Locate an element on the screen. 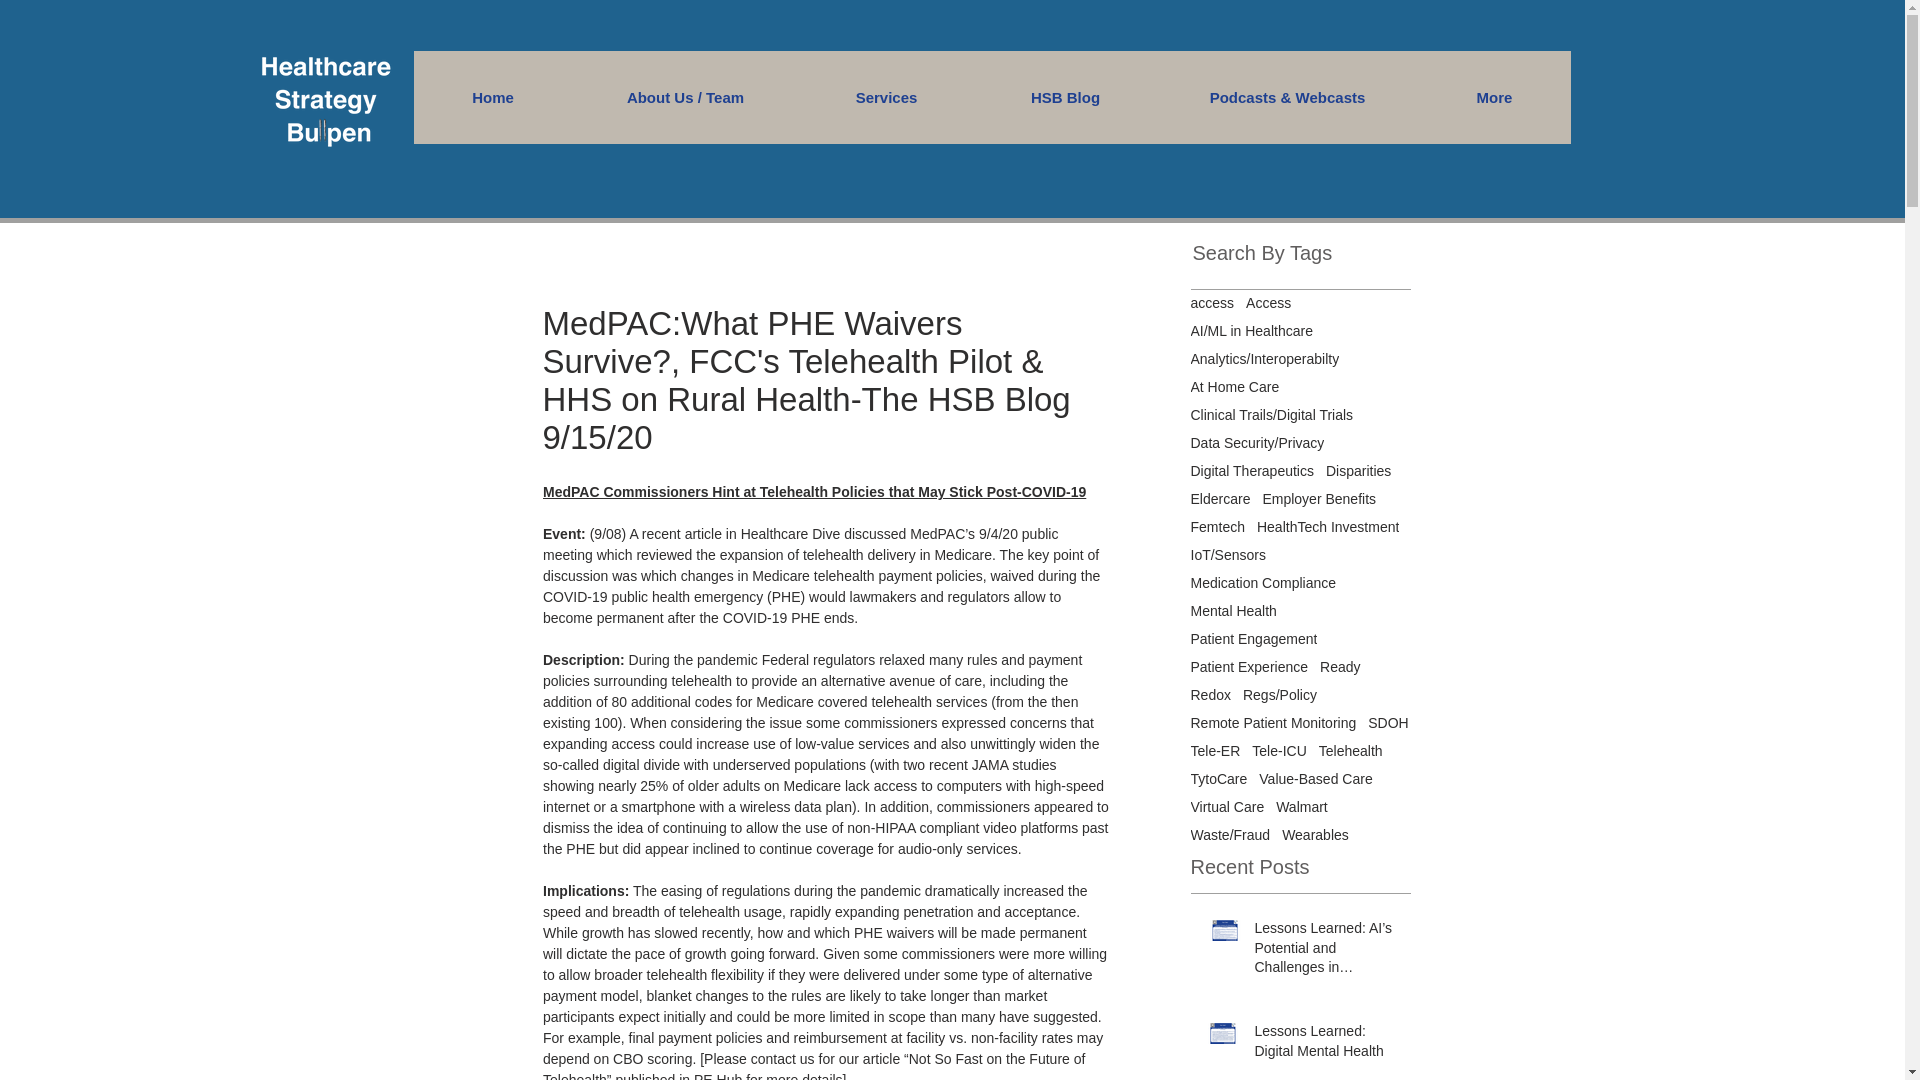 This screenshot has height=1080, width=1920. Digital Therapeutics is located at coordinates (1252, 471).